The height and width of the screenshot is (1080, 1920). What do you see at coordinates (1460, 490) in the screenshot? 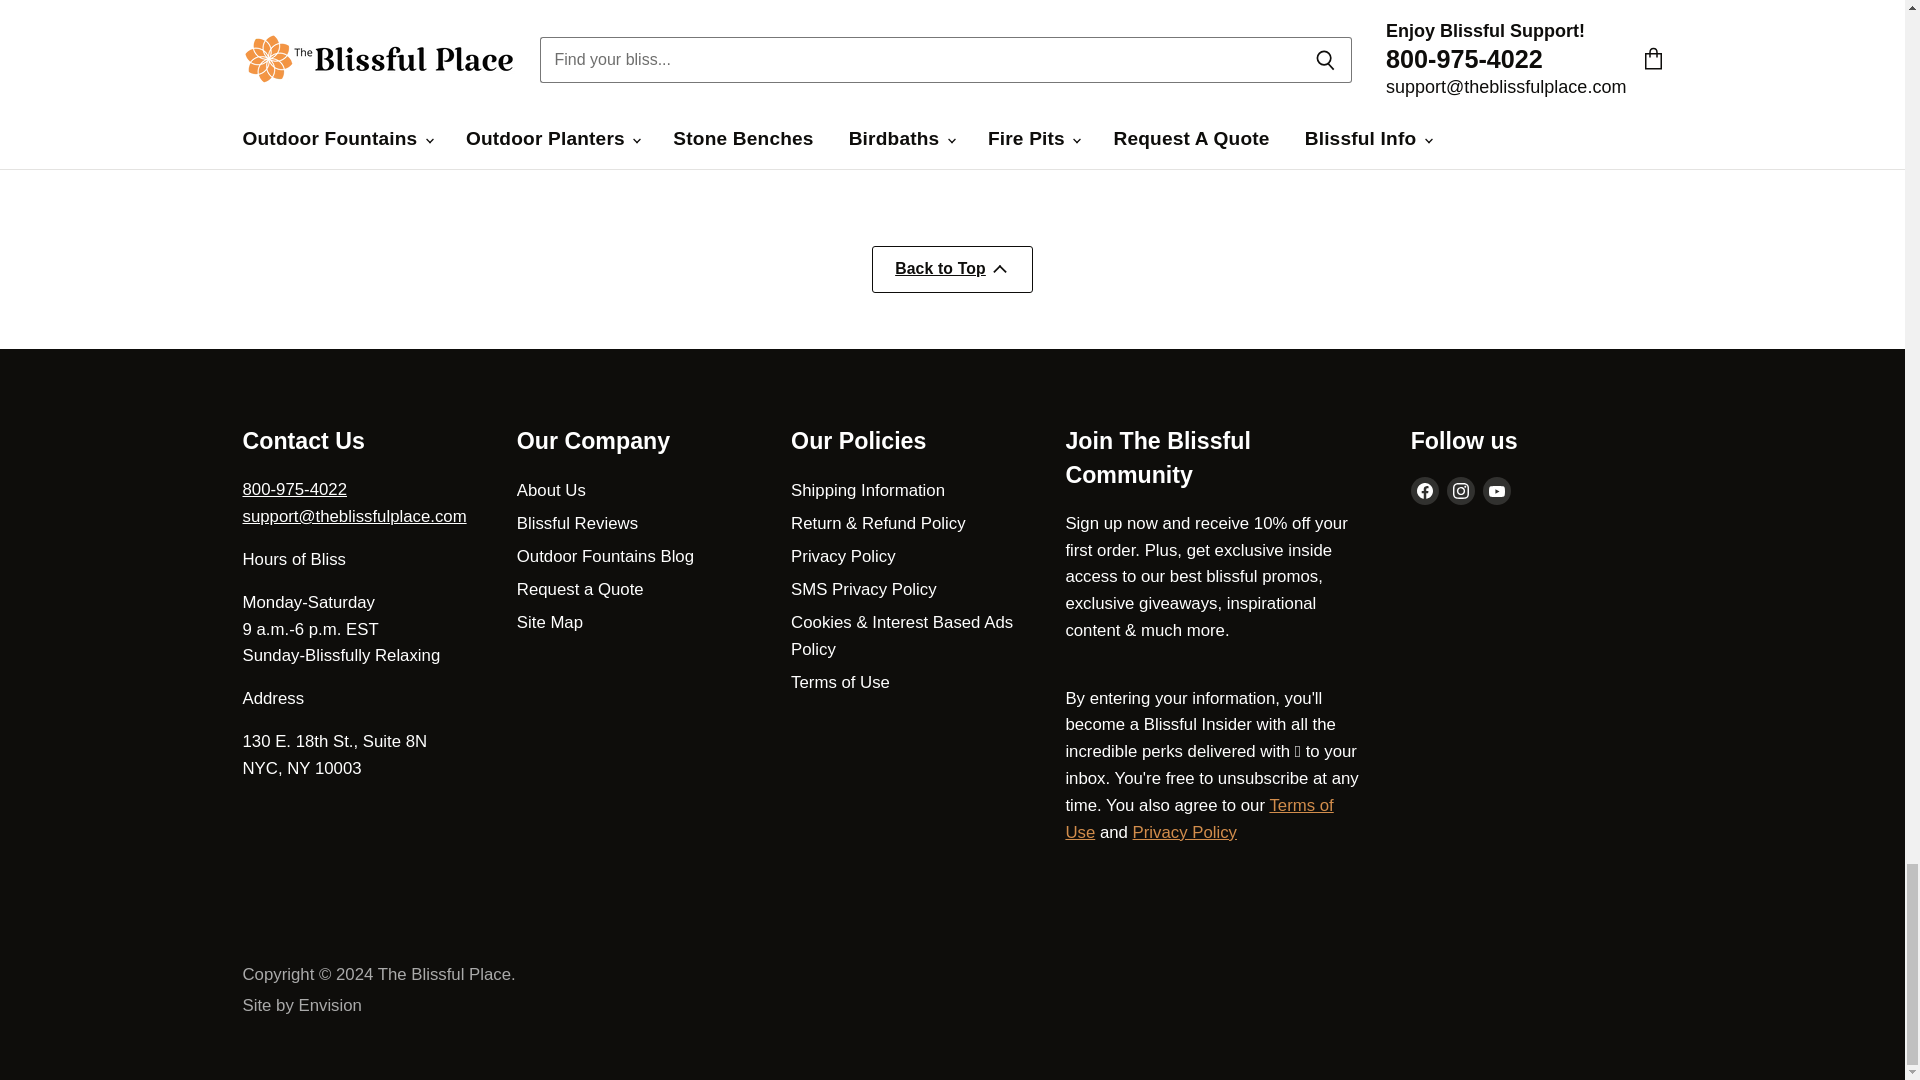
I see `Instagram` at bounding box center [1460, 490].